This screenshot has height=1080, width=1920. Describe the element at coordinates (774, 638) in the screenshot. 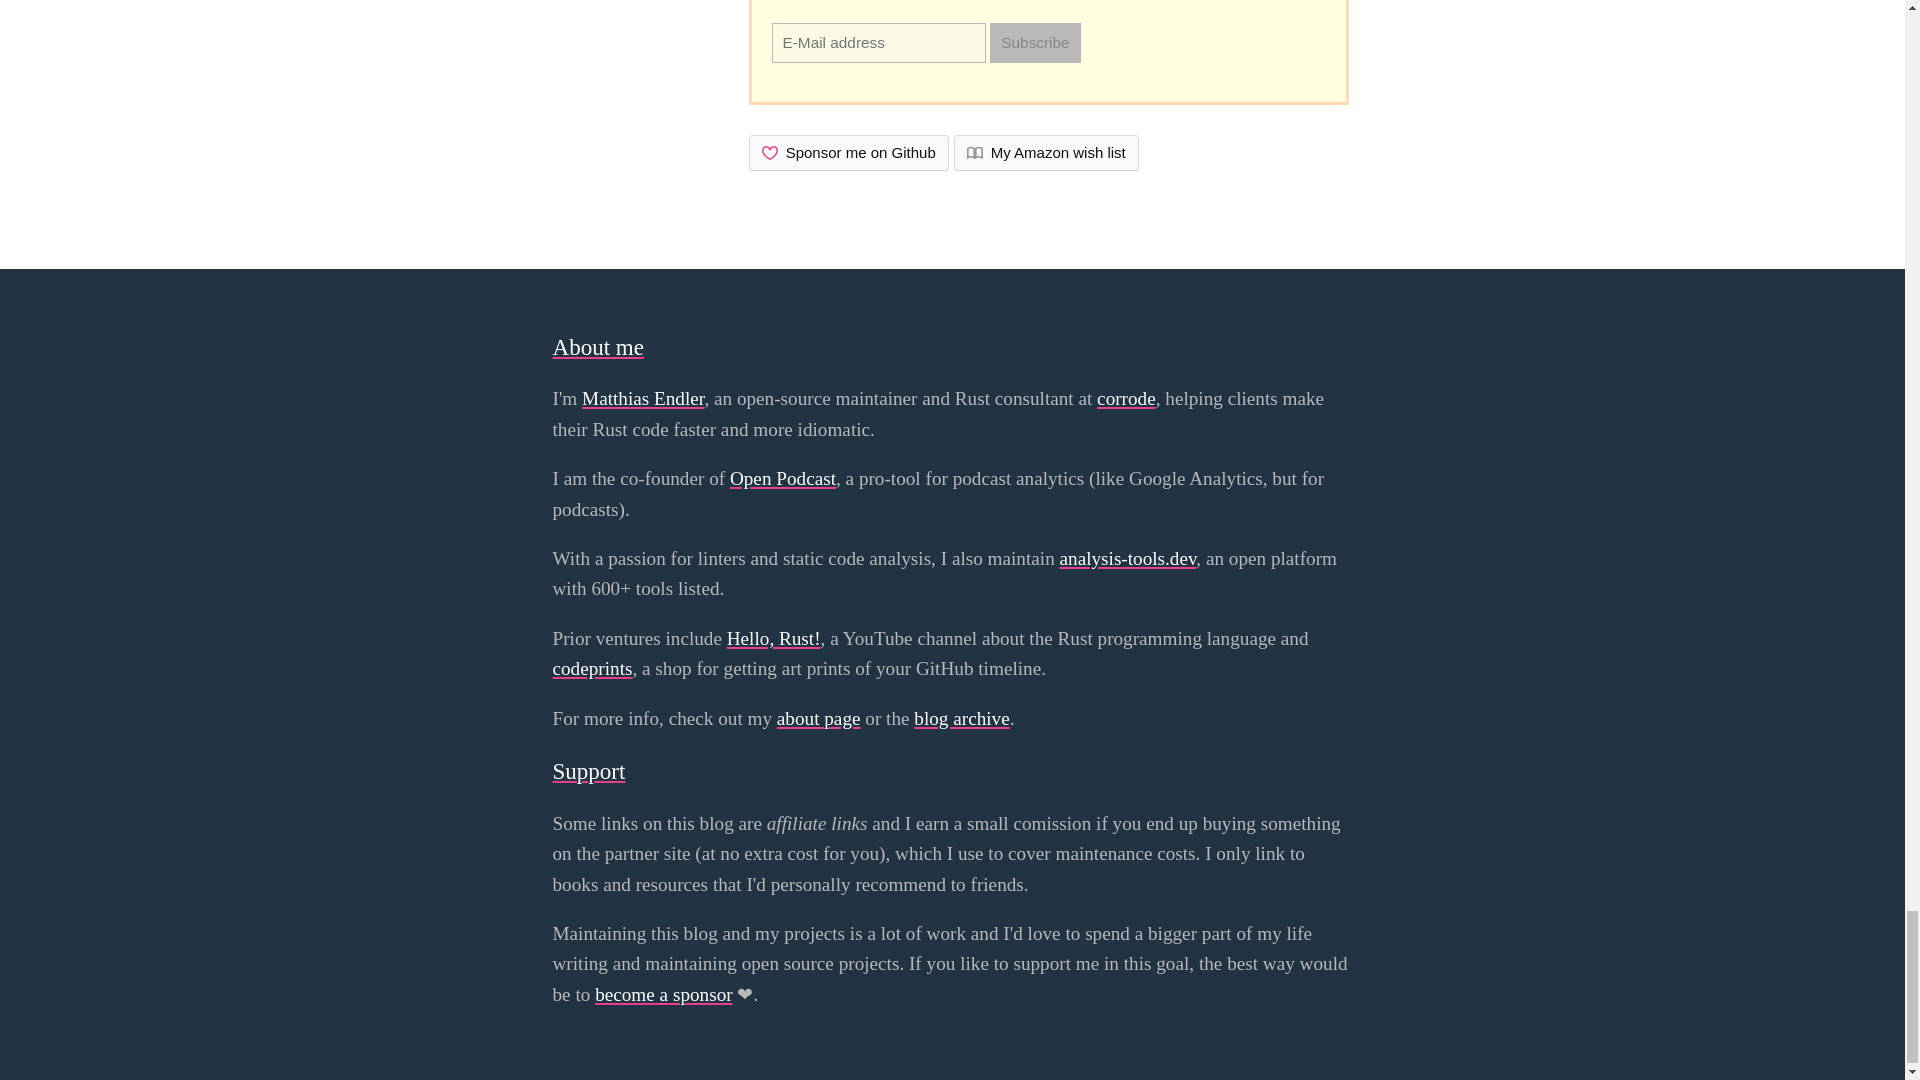

I see `Hello, Rust!` at that location.